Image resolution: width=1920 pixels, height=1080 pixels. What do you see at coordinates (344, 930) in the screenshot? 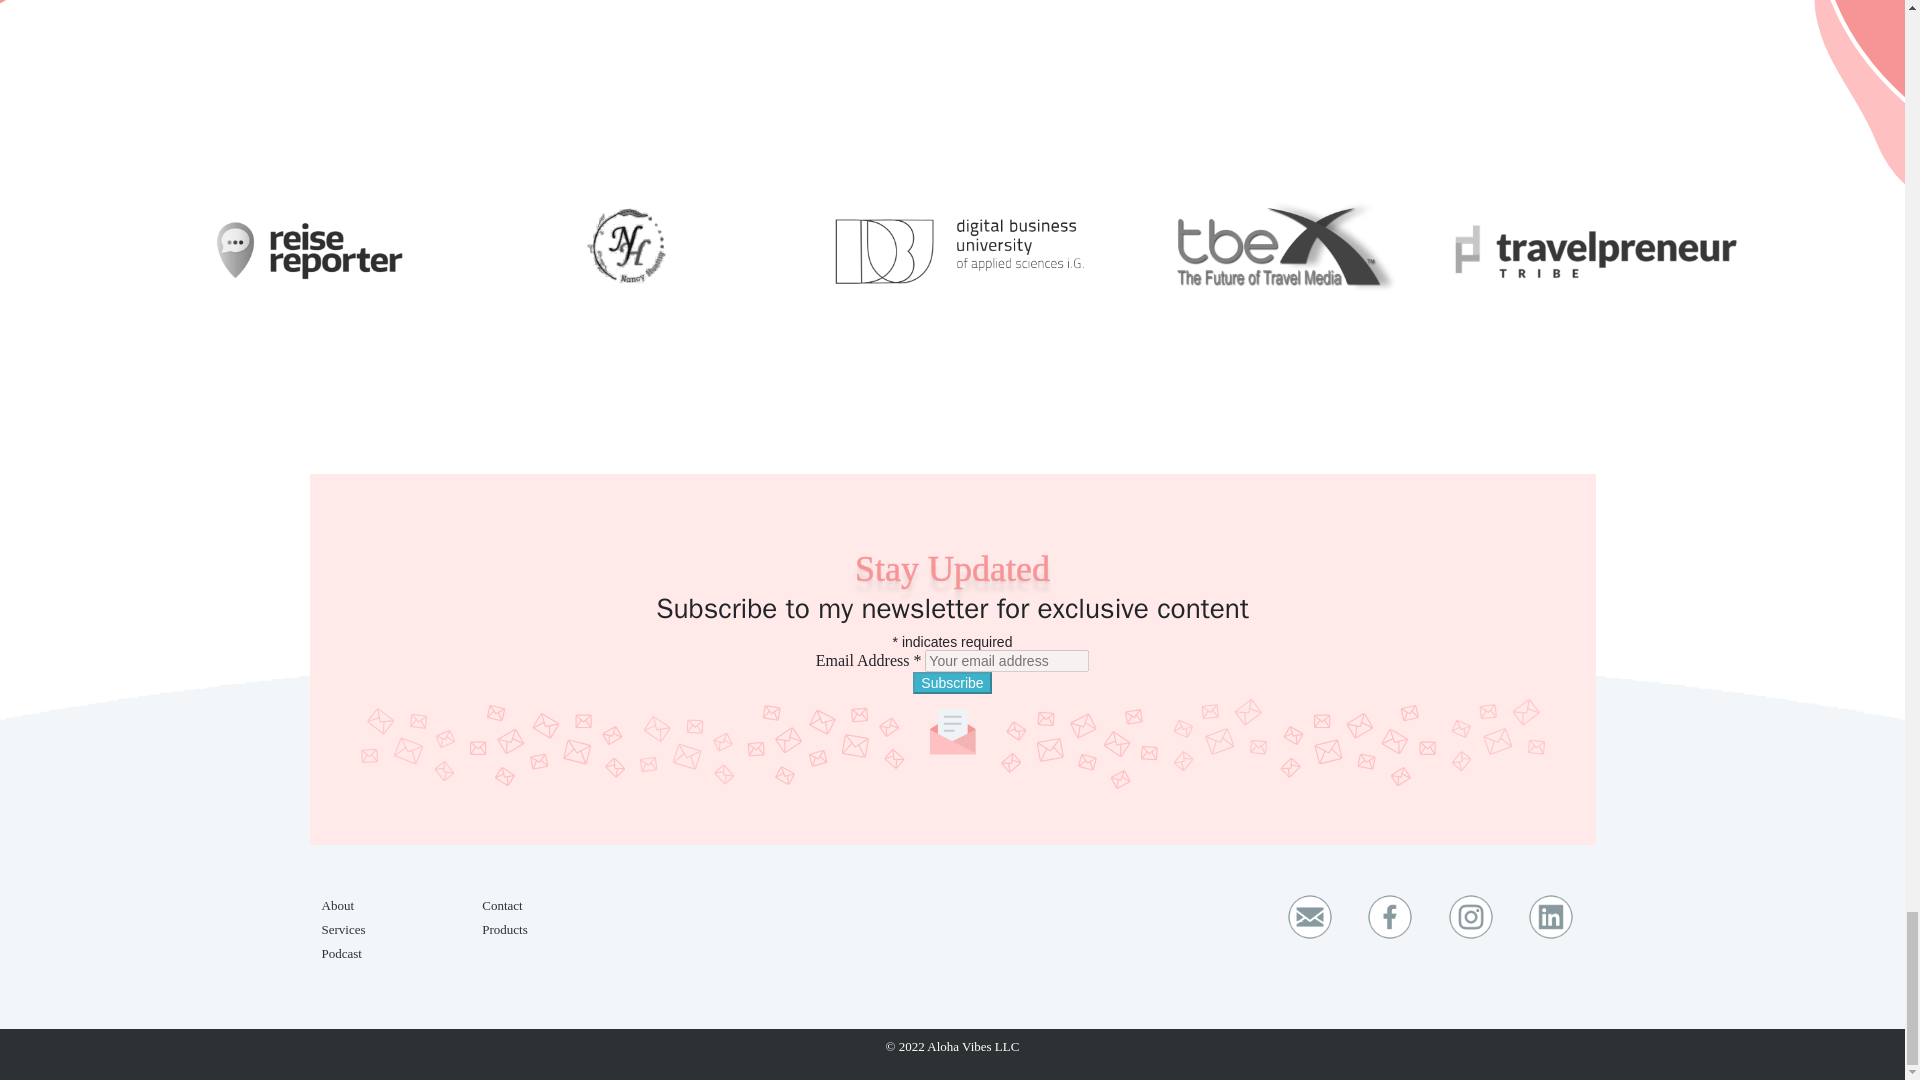
I see `Services` at bounding box center [344, 930].